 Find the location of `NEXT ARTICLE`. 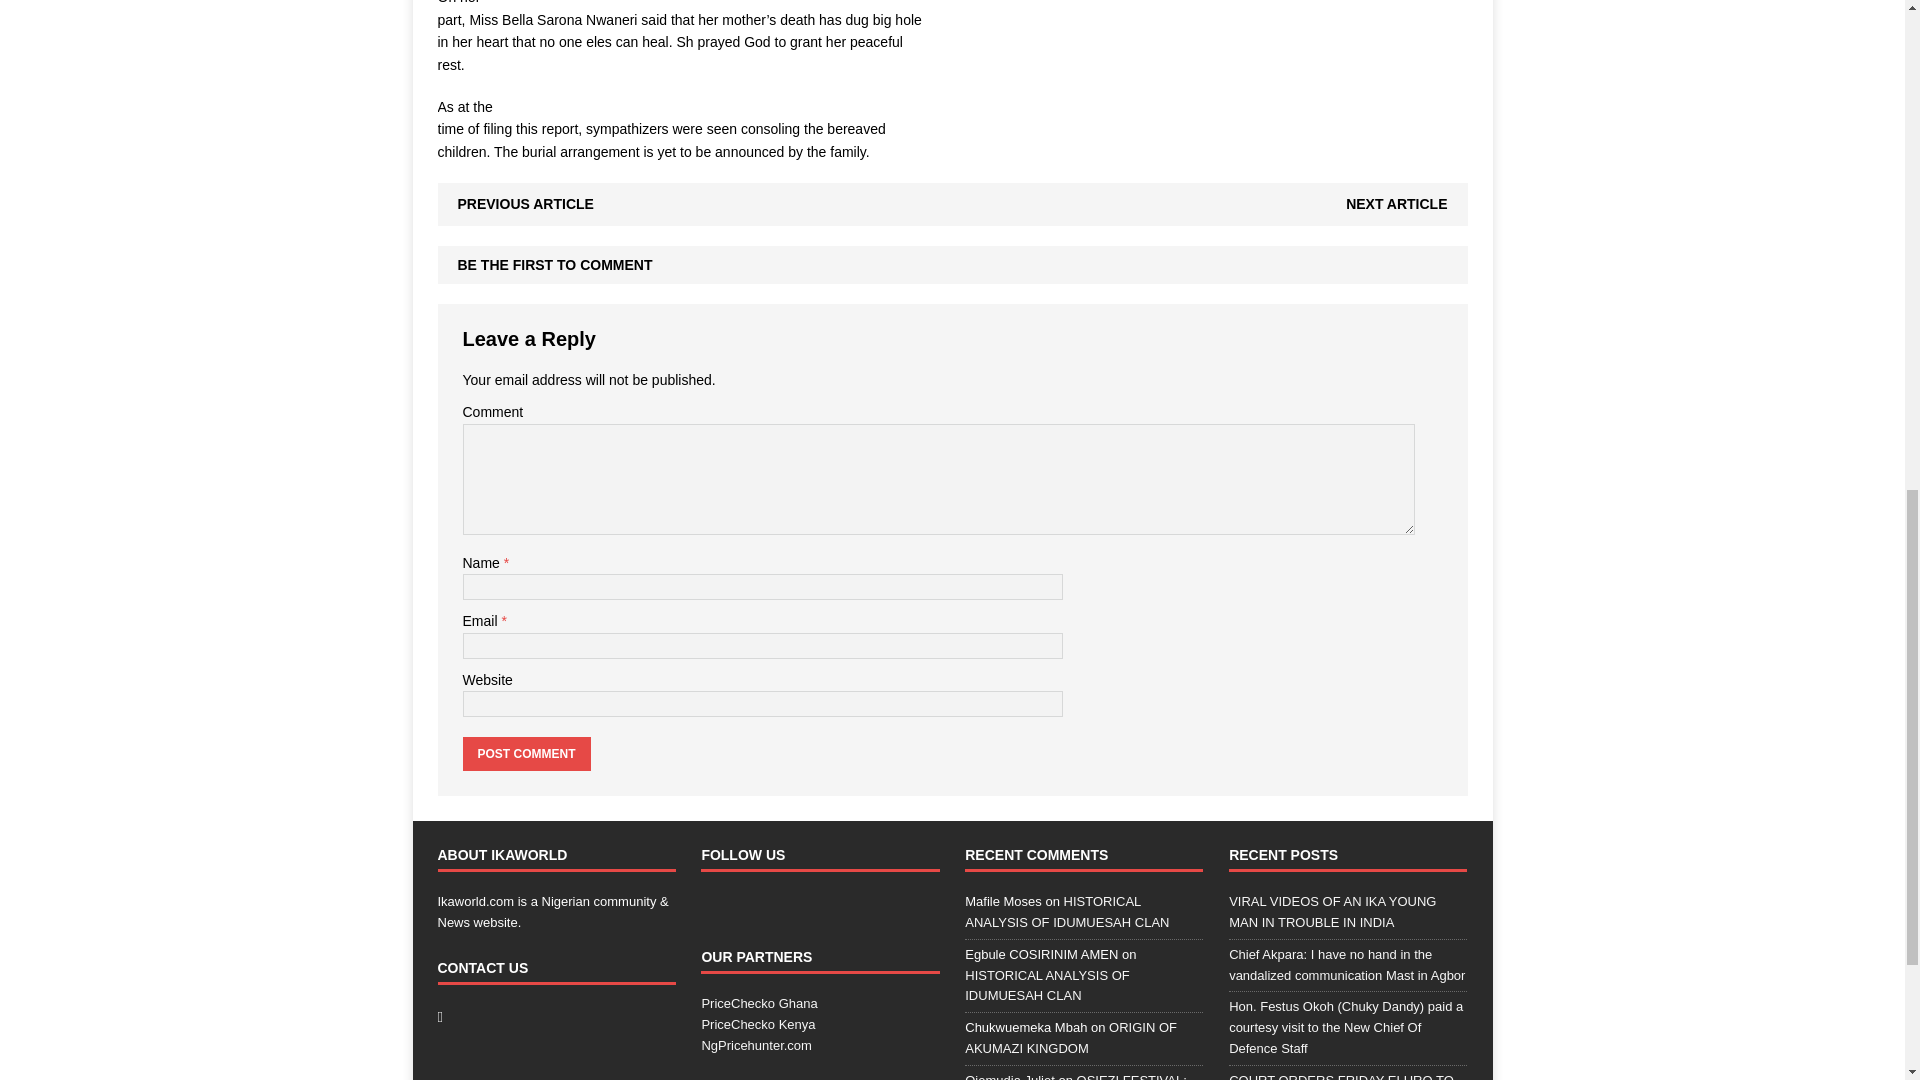

NEXT ARTICLE is located at coordinates (1396, 203).